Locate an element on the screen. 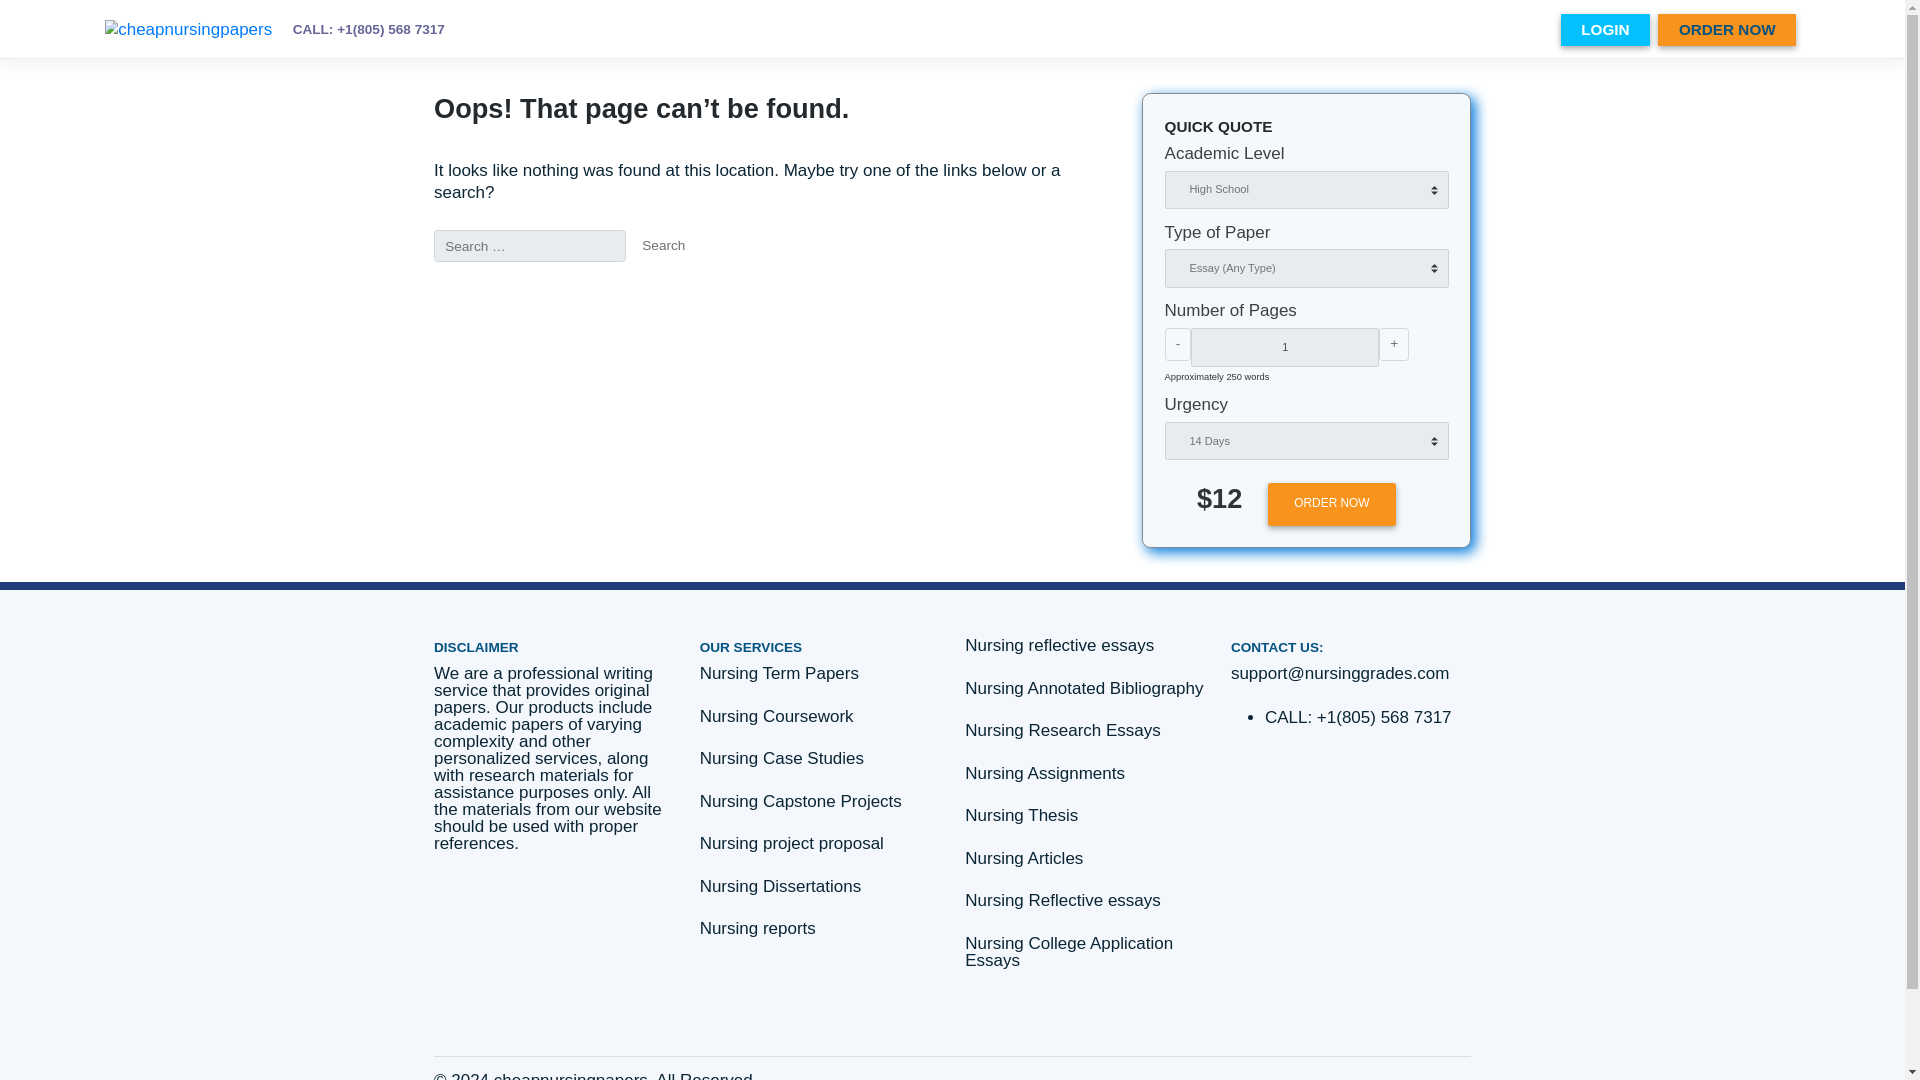 This screenshot has width=1920, height=1080. Search for: is located at coordinates (624, 288).